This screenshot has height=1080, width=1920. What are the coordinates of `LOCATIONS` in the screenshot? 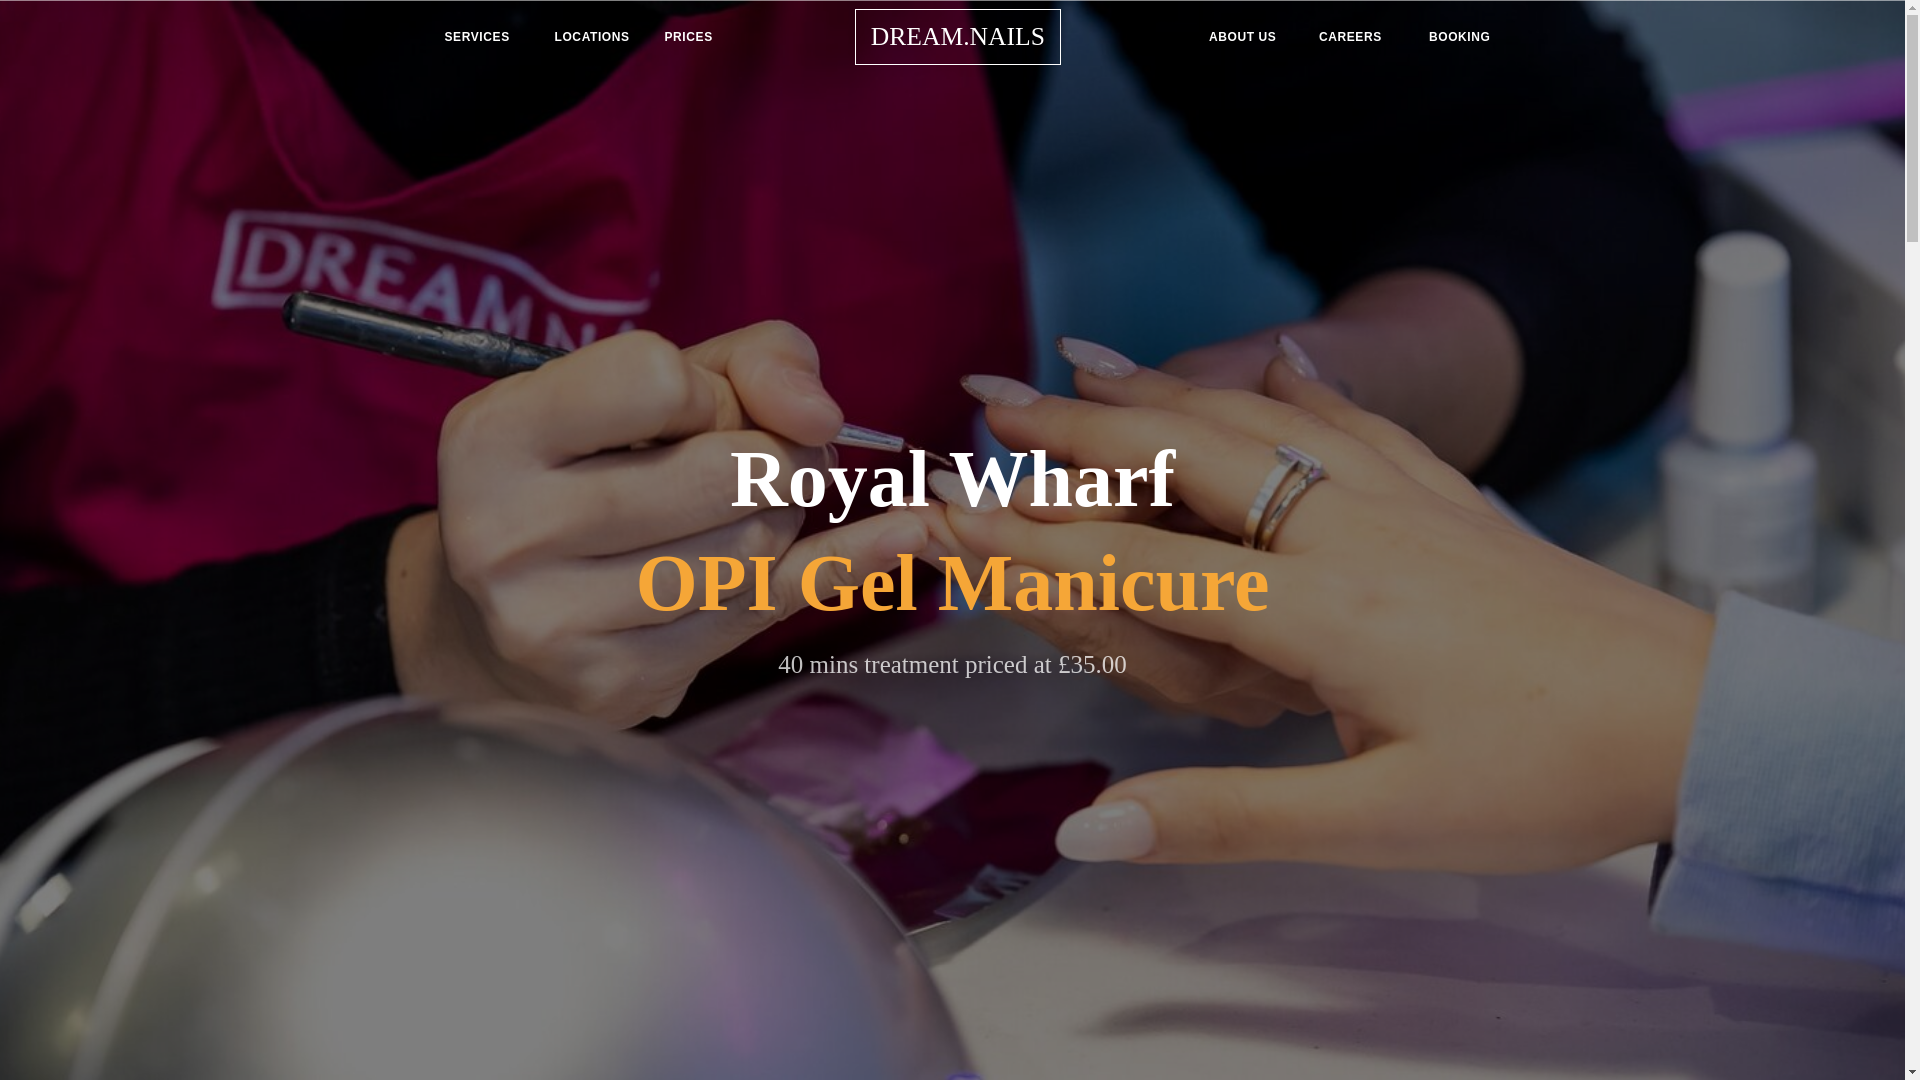 It's located at (592, 37).